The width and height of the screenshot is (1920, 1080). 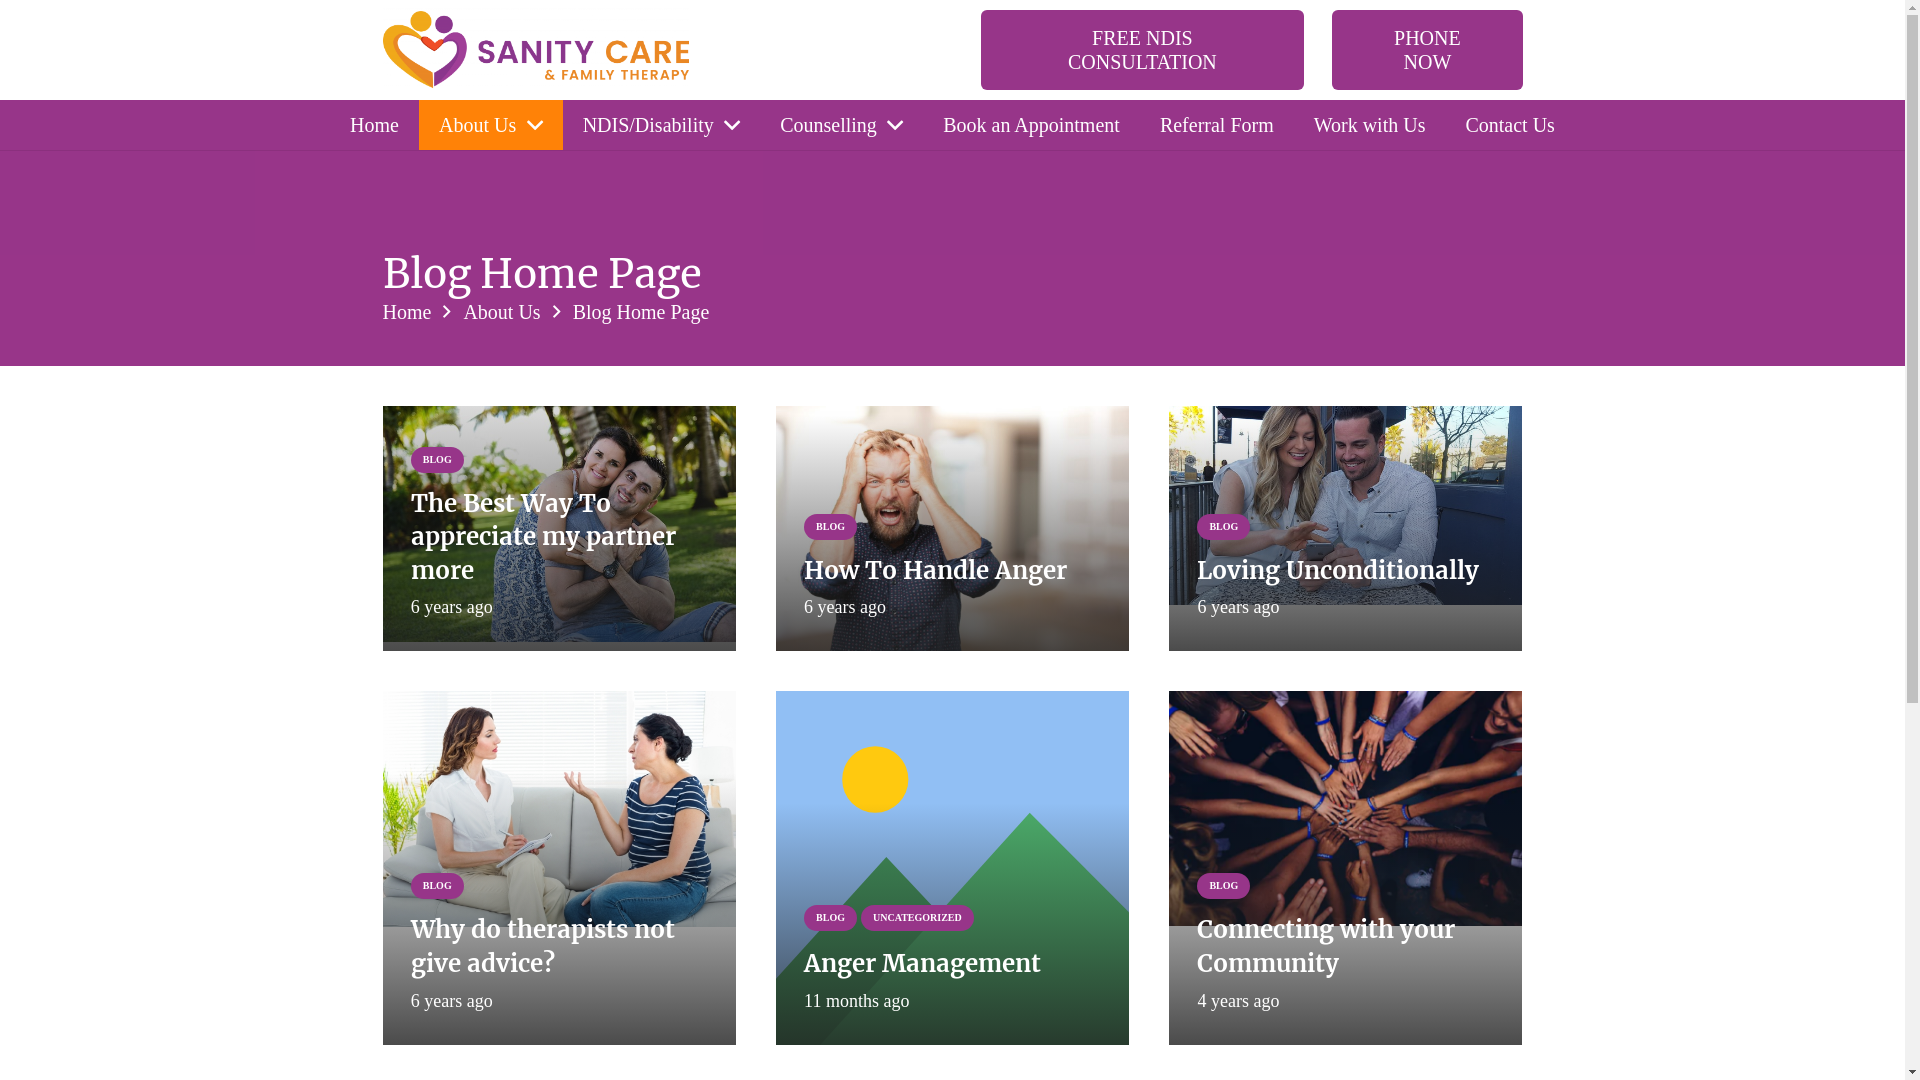 What do you see at coordinates (1217, 125) in the screenshot?
I see `Referral Form` at bounding box center [1217, 125].